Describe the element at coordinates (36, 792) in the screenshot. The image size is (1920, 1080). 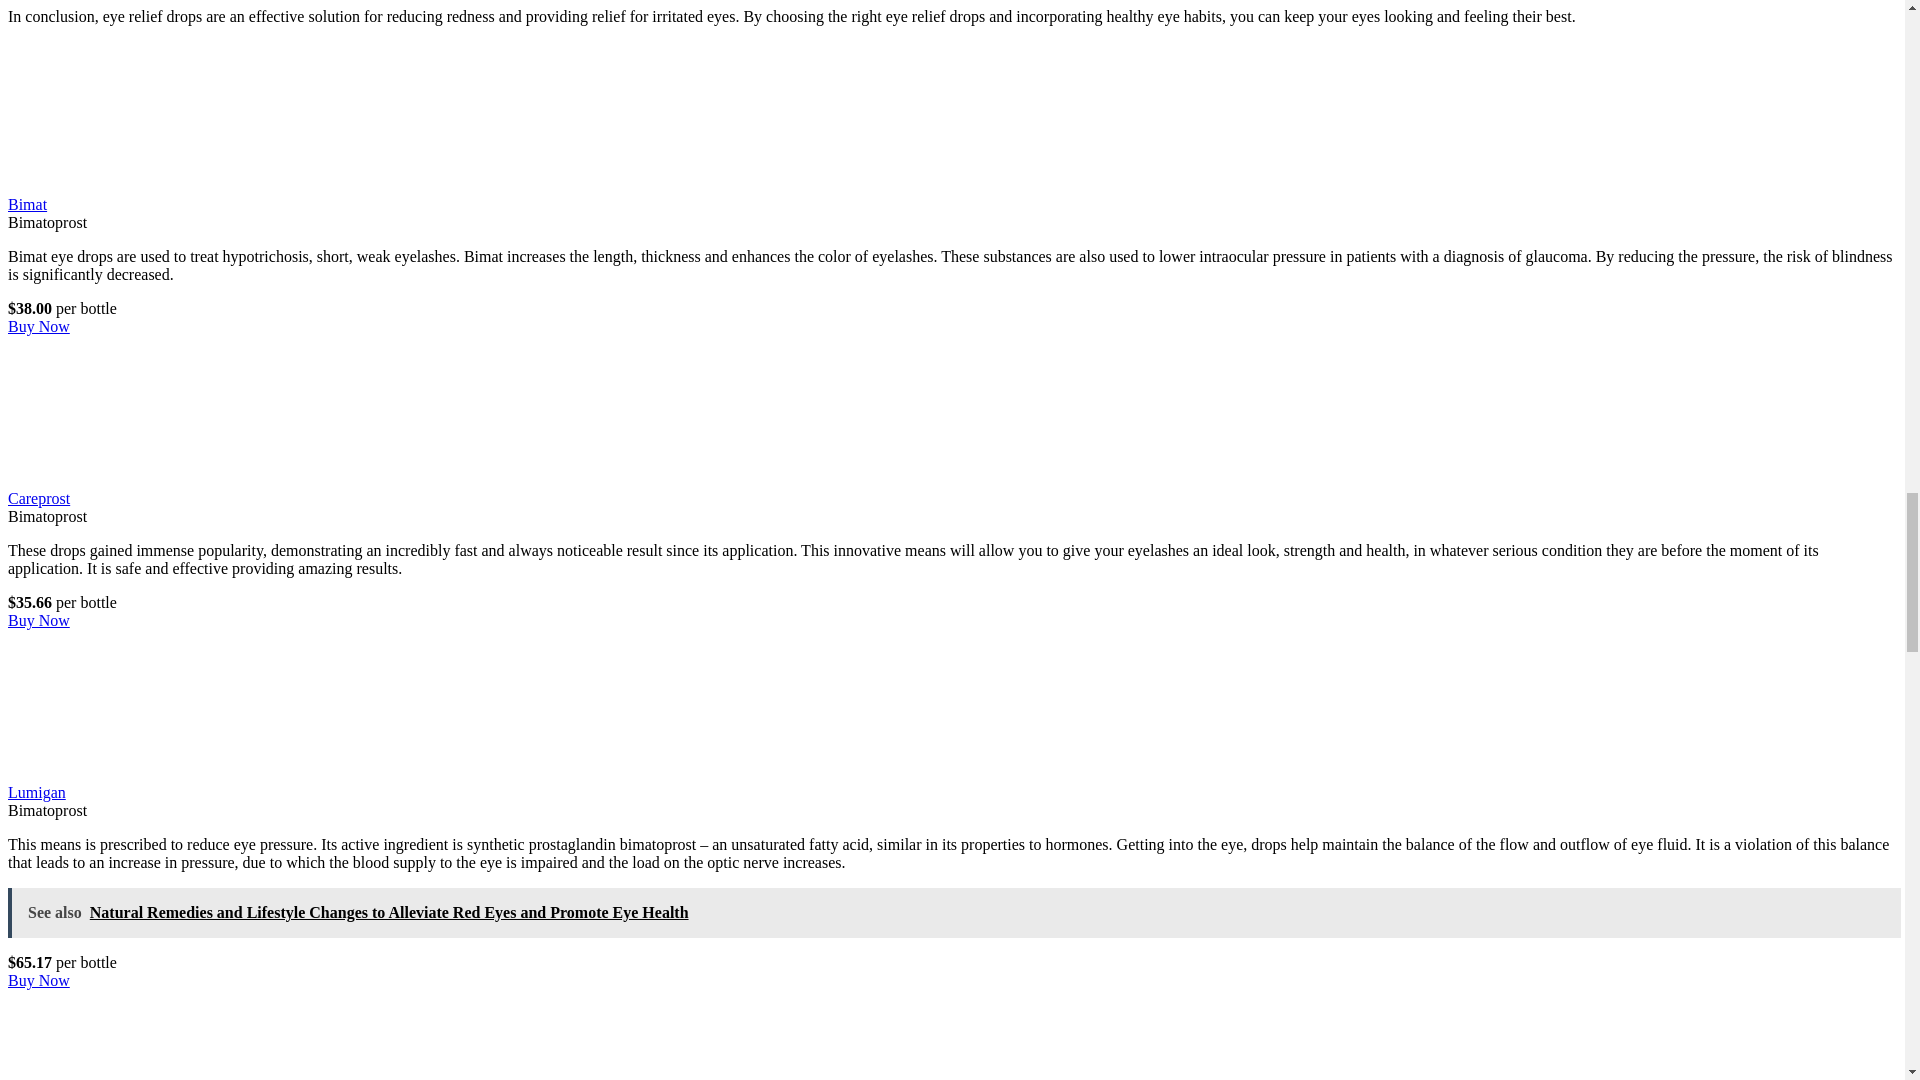
I see `Lumigan` at that location.